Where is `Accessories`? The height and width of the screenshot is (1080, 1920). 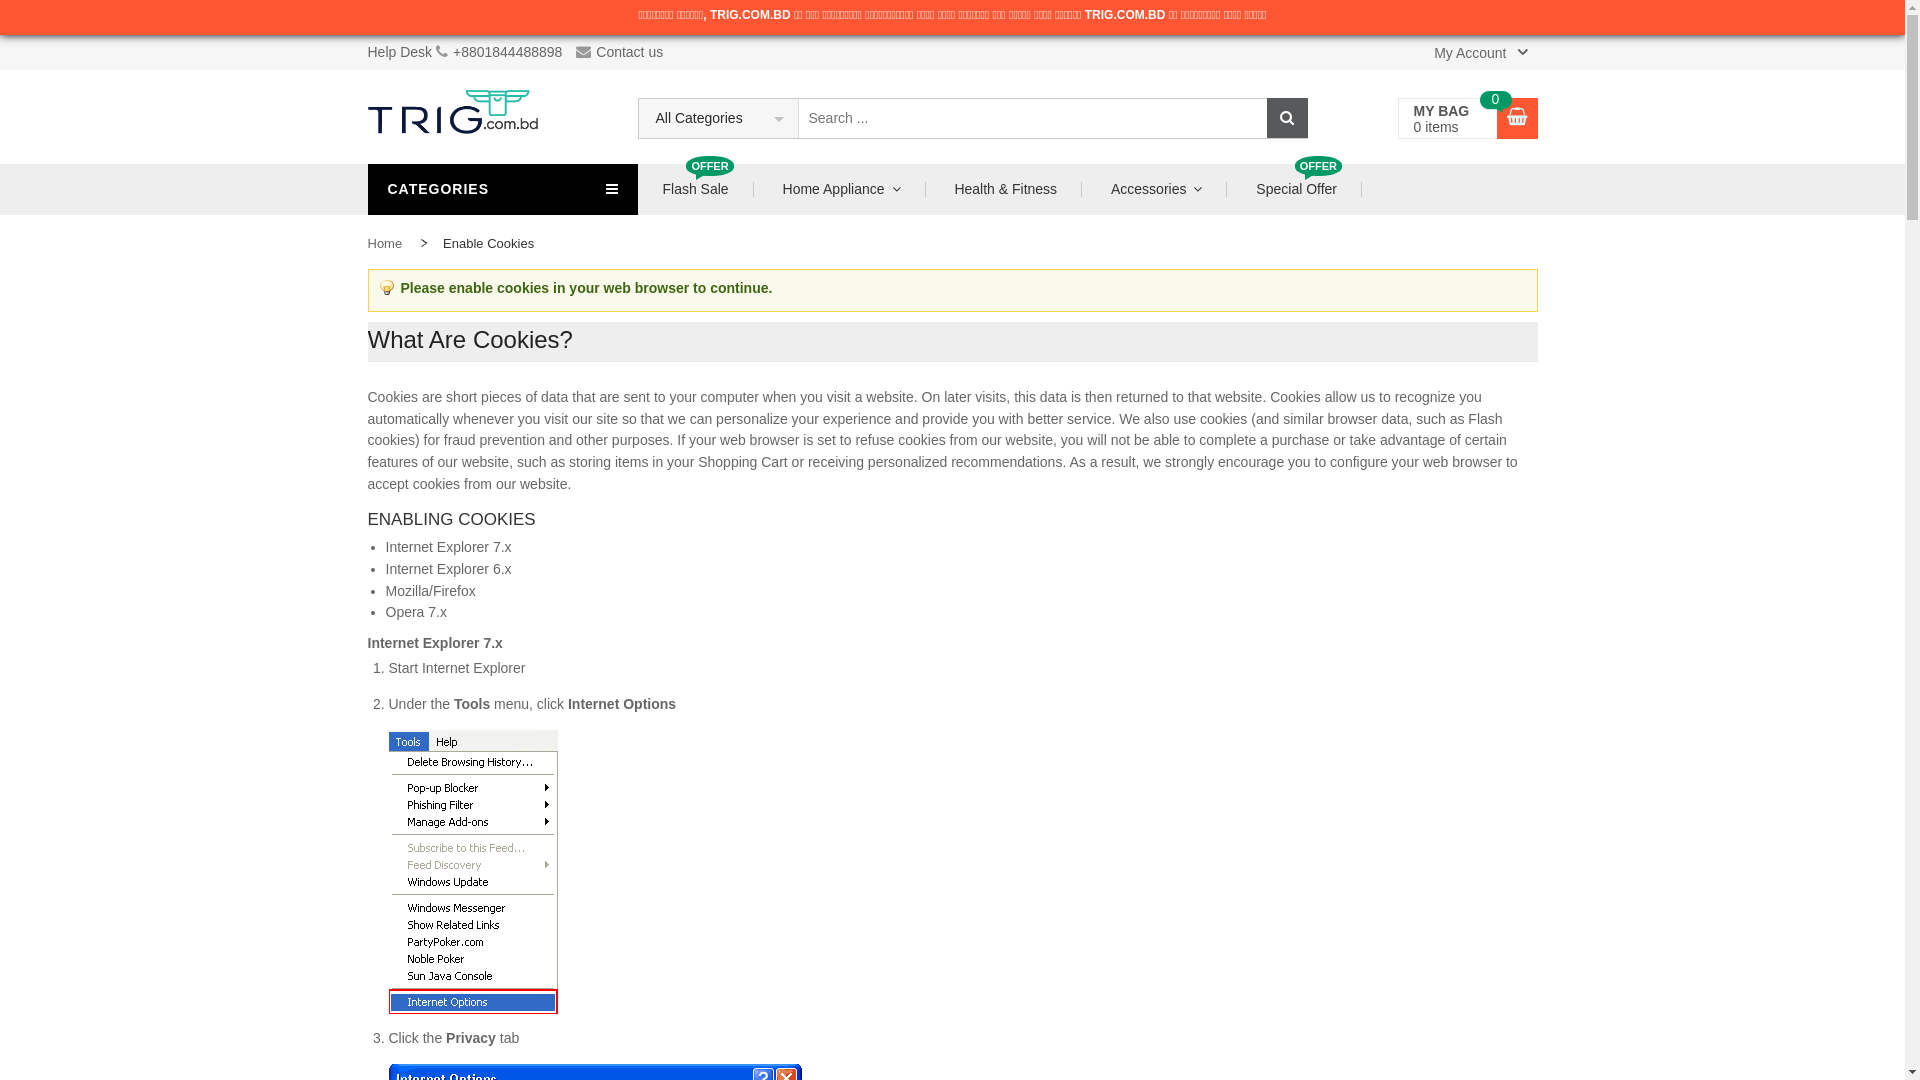
Accessories is located at coordinates (1156, 190).